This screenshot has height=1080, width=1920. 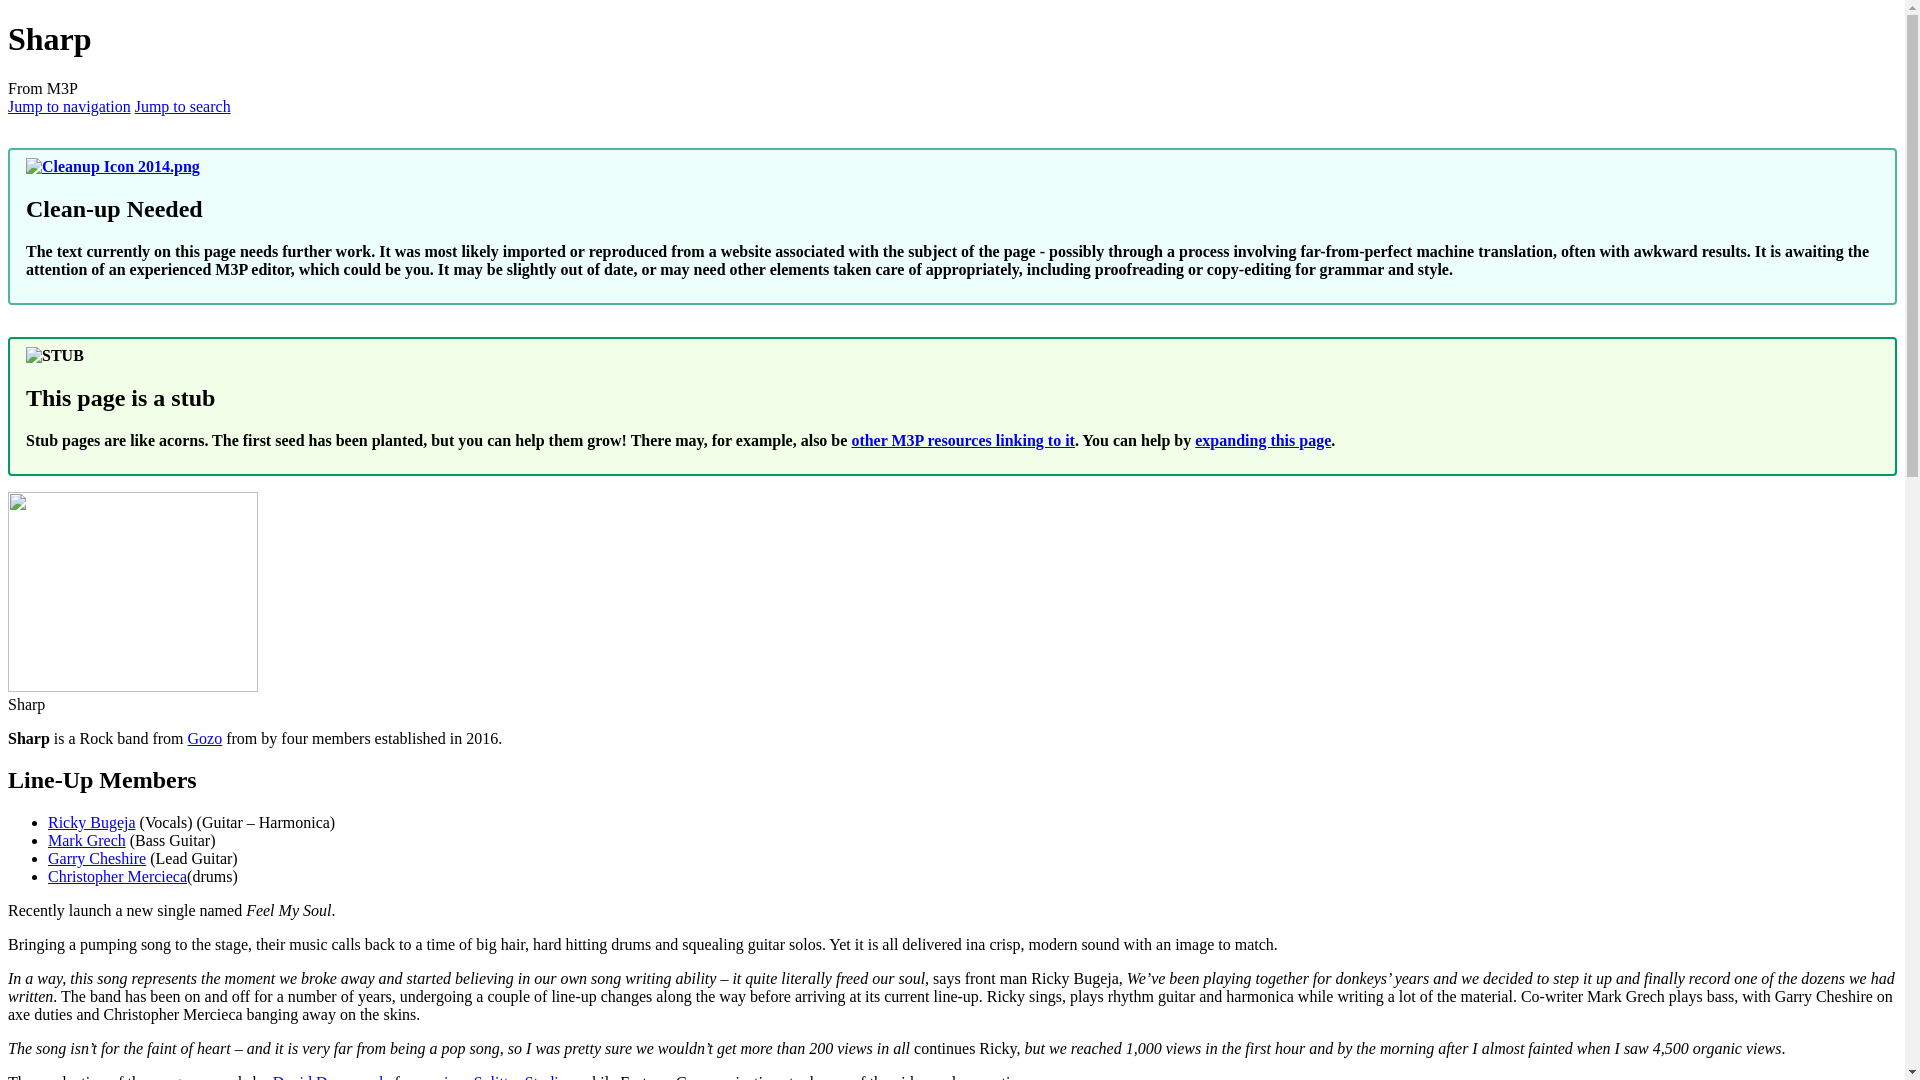 What do you see at coordinates (55, 356) in the screenshot?
I see `STUB` at bounding box center [55, 356].